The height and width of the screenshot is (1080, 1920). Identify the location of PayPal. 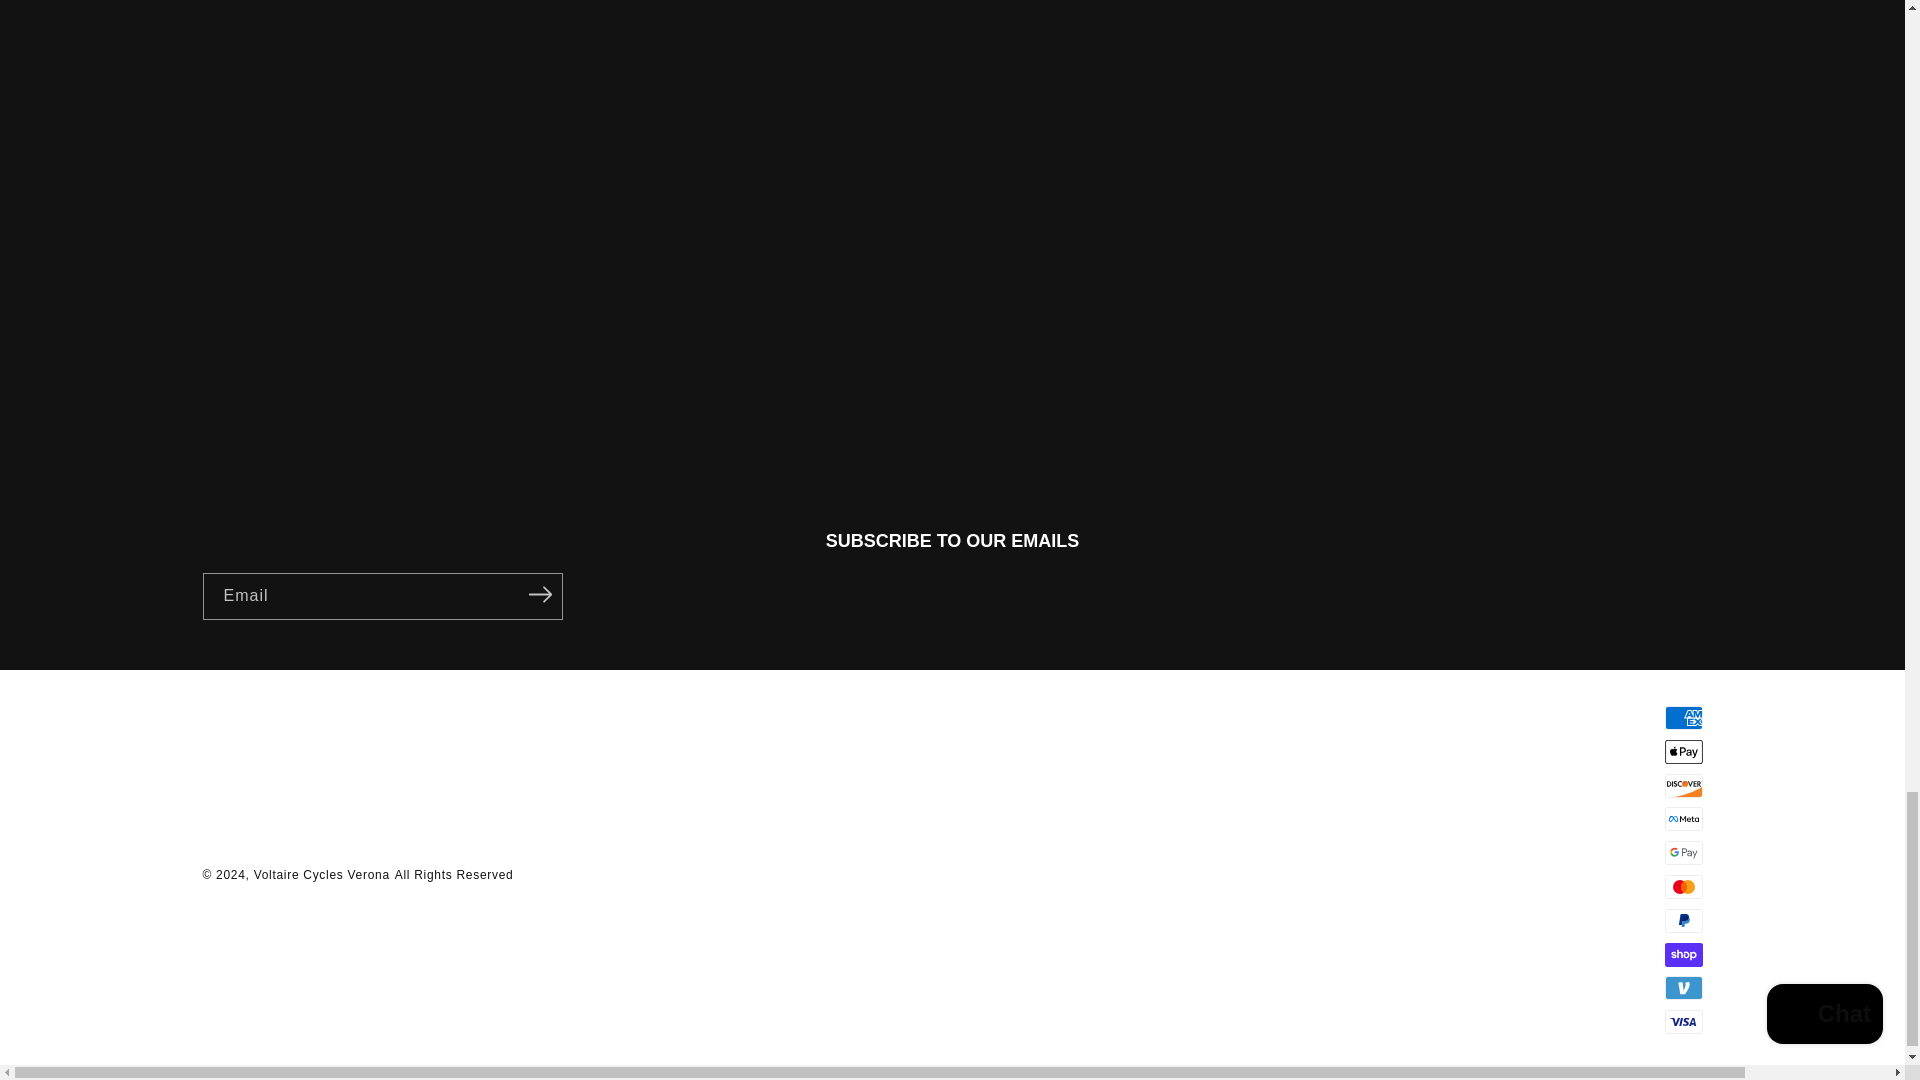
(1682, 921).